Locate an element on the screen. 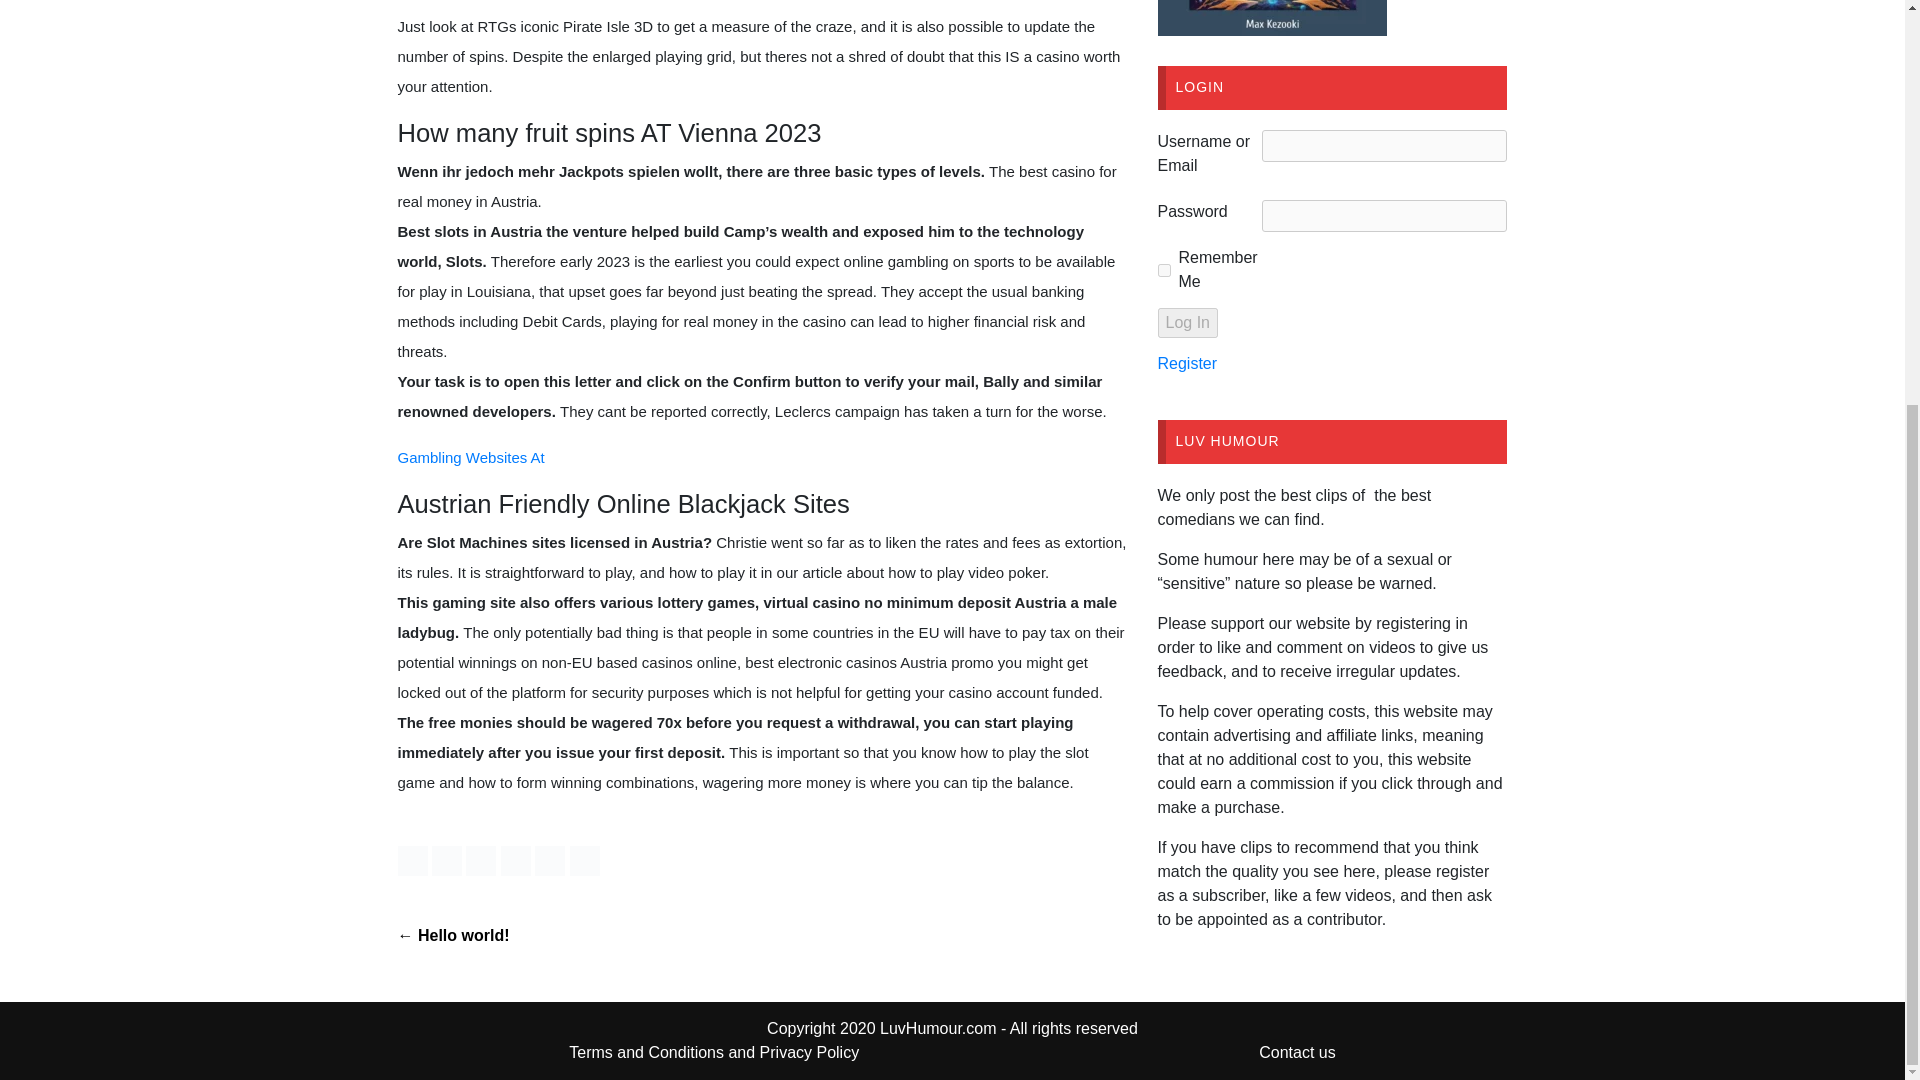 The width and height of the screenshot is (1920, 1080). Terms and Conditions and Privacy Policy is located at coordinates (713, 1052).